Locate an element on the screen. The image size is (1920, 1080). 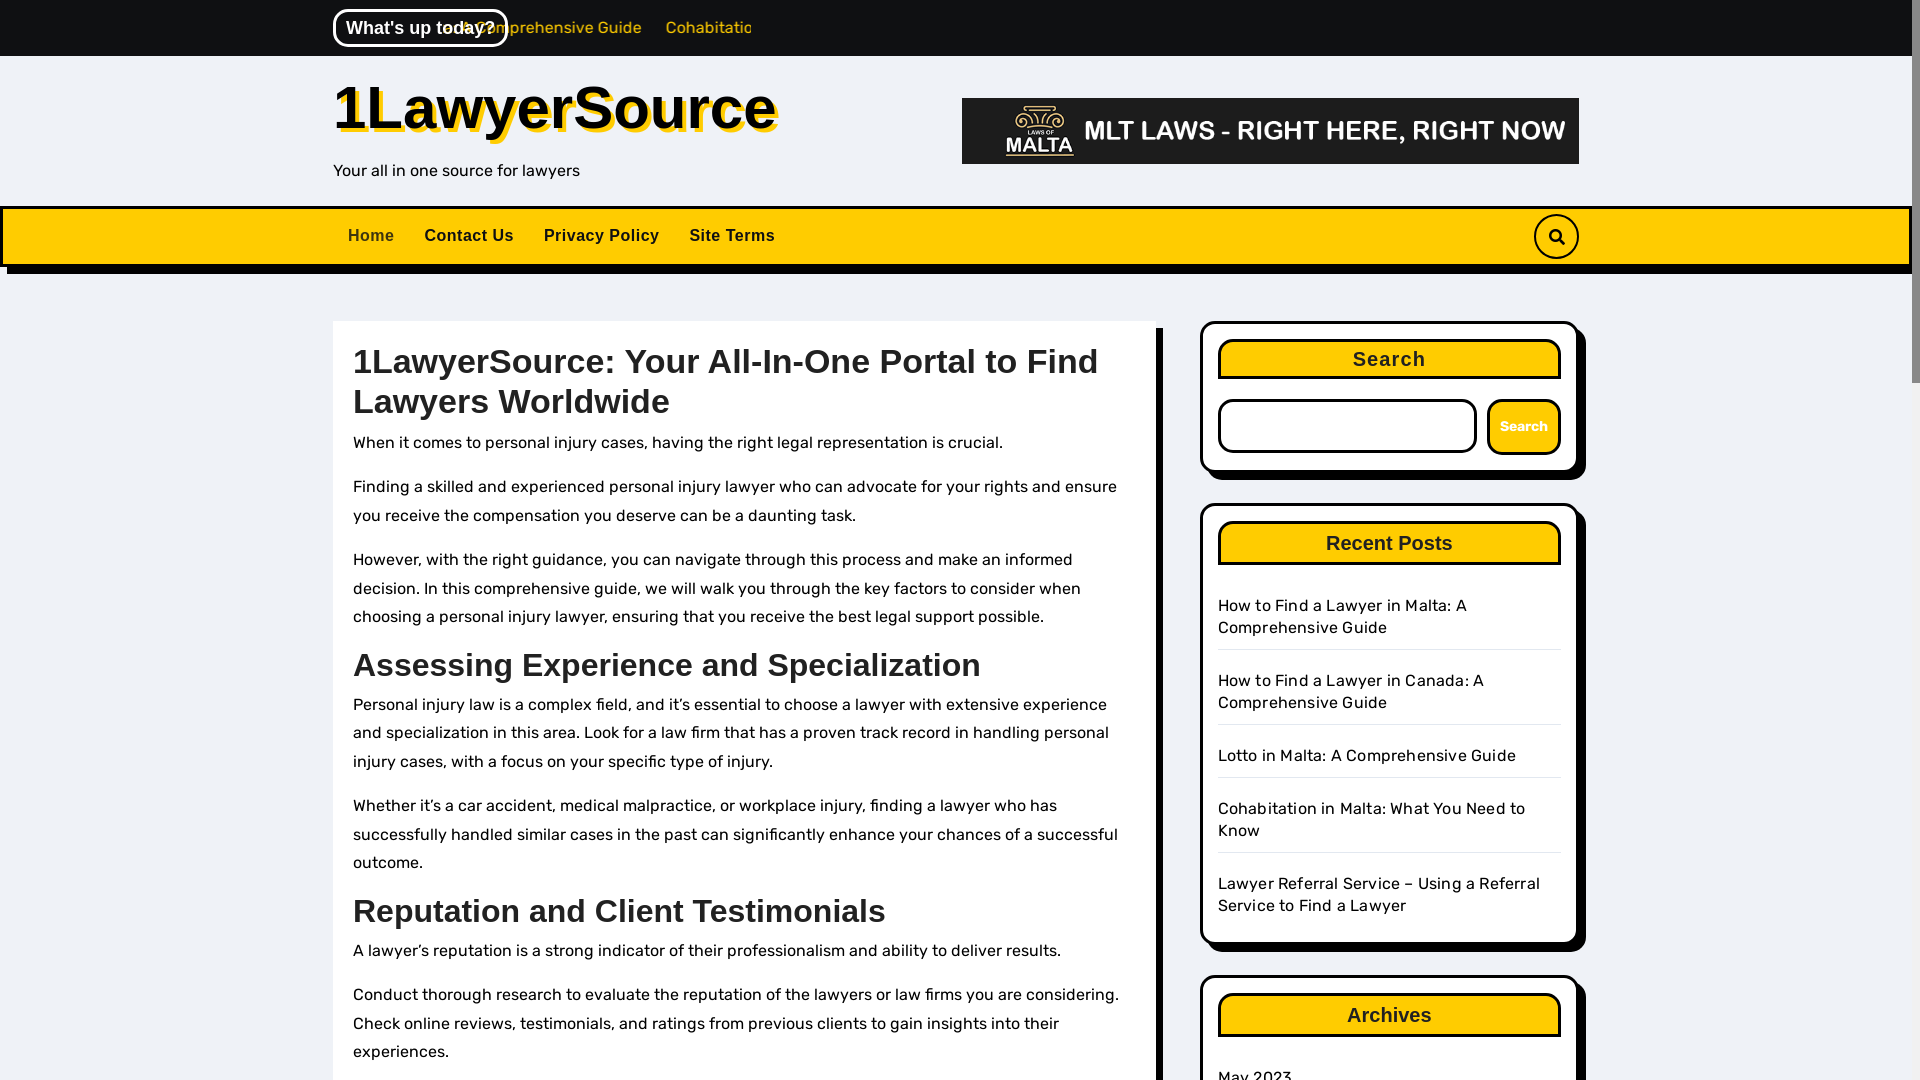
Cohabitation in Malta: What You Need to Know is located at coordinates (1372, 820).